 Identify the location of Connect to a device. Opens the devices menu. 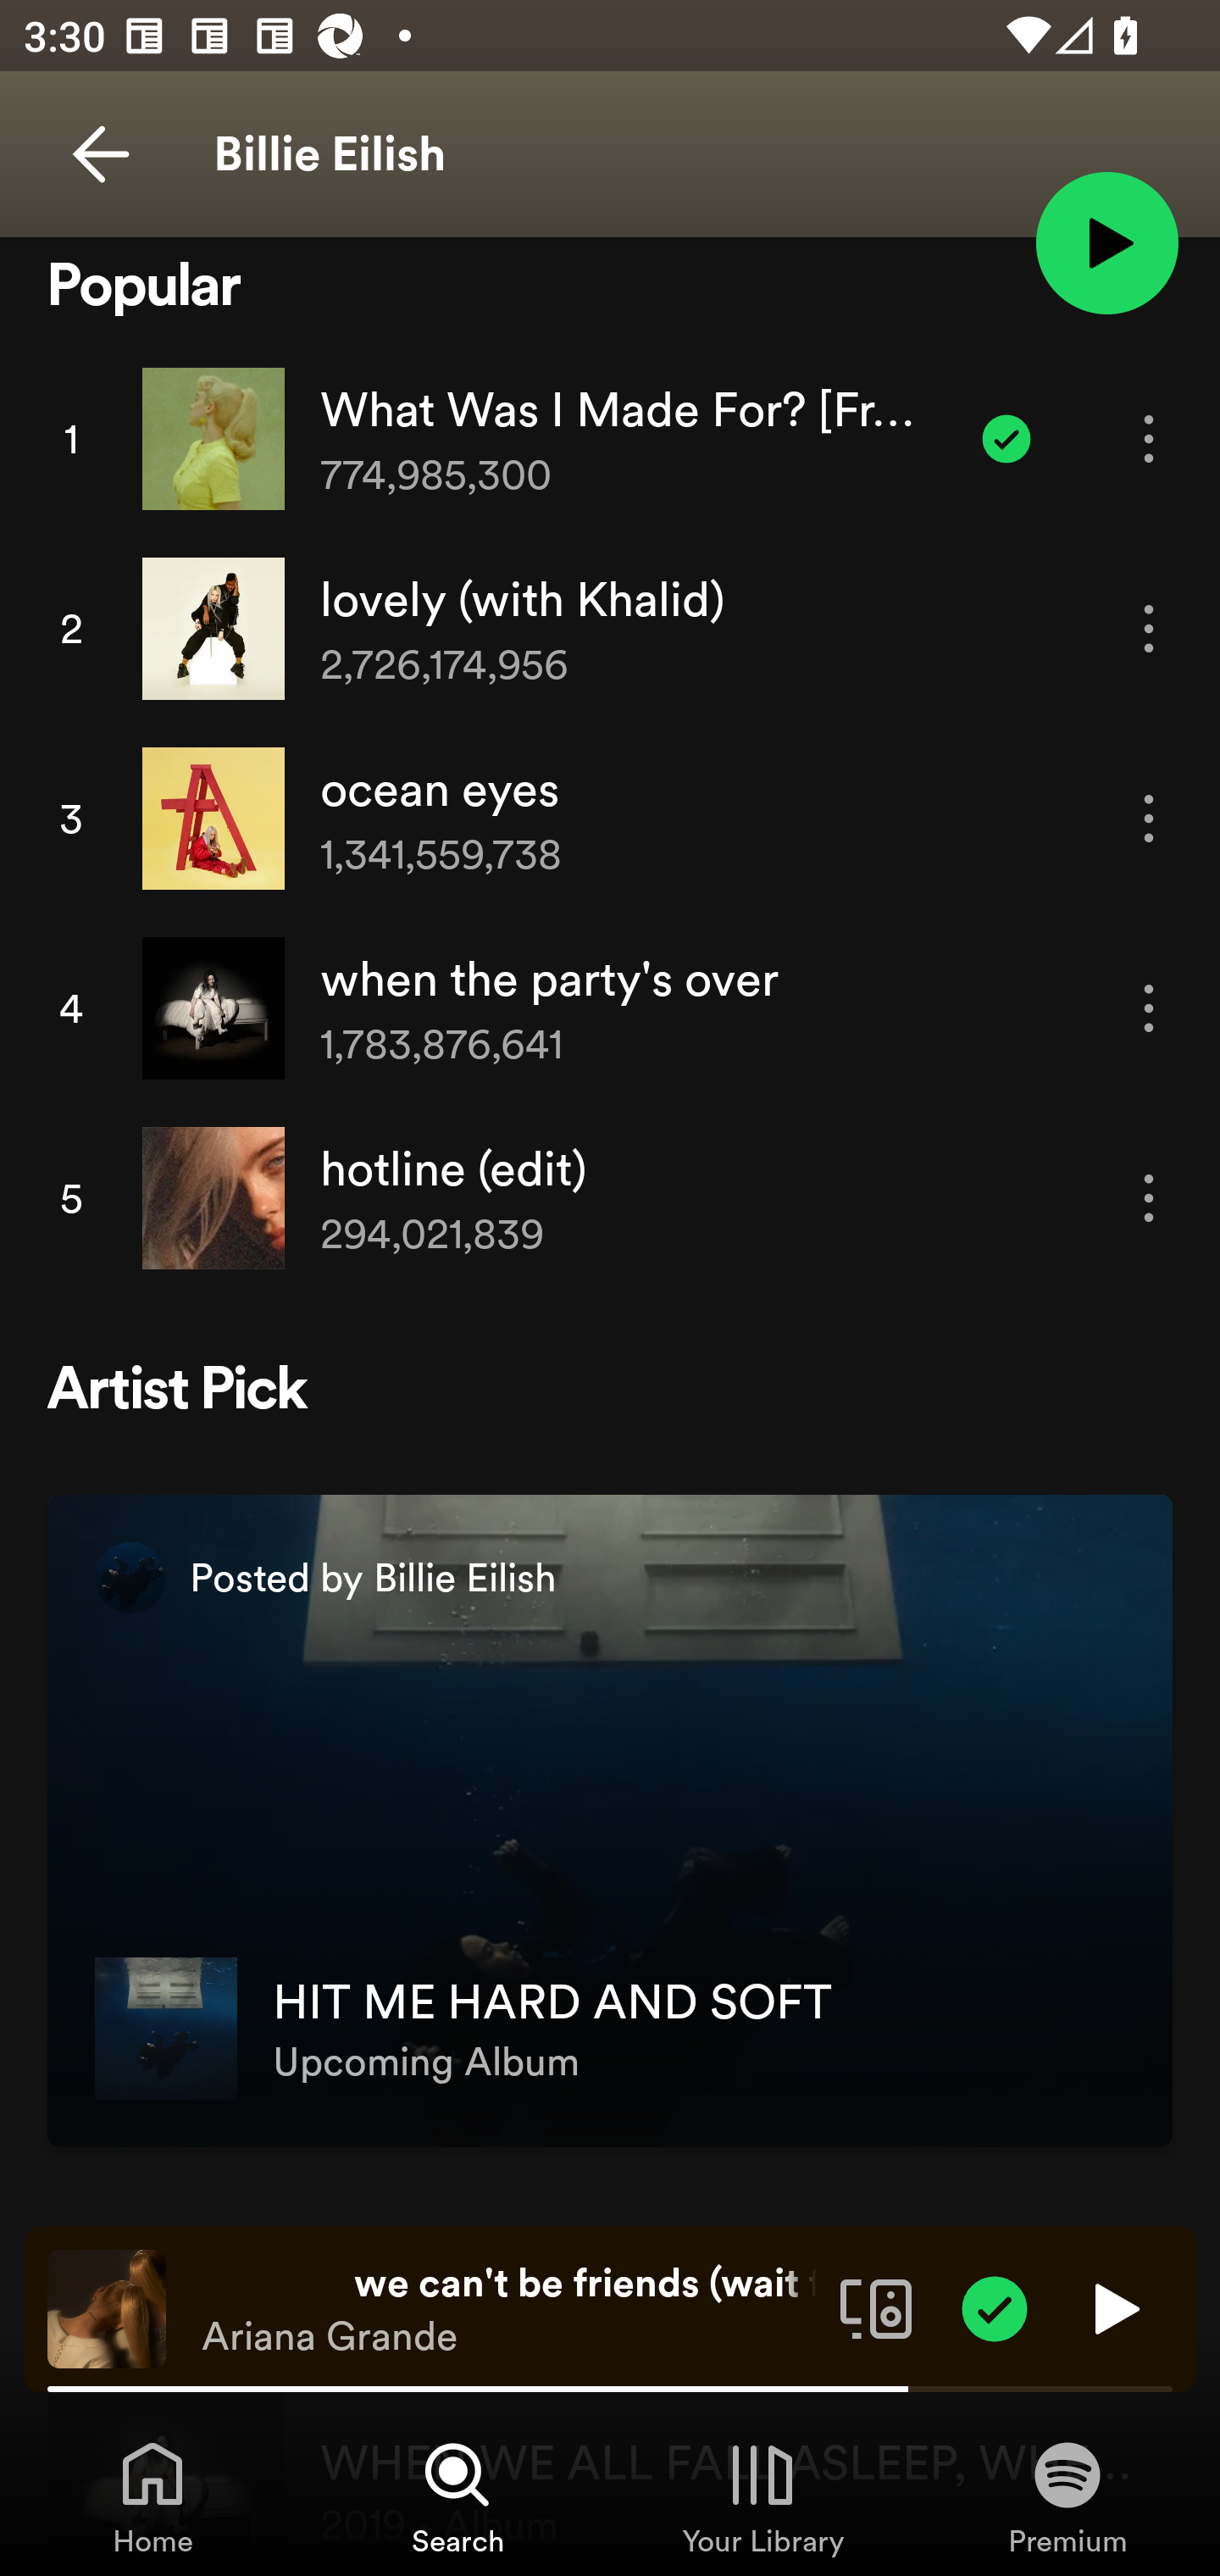
(876, 2307).